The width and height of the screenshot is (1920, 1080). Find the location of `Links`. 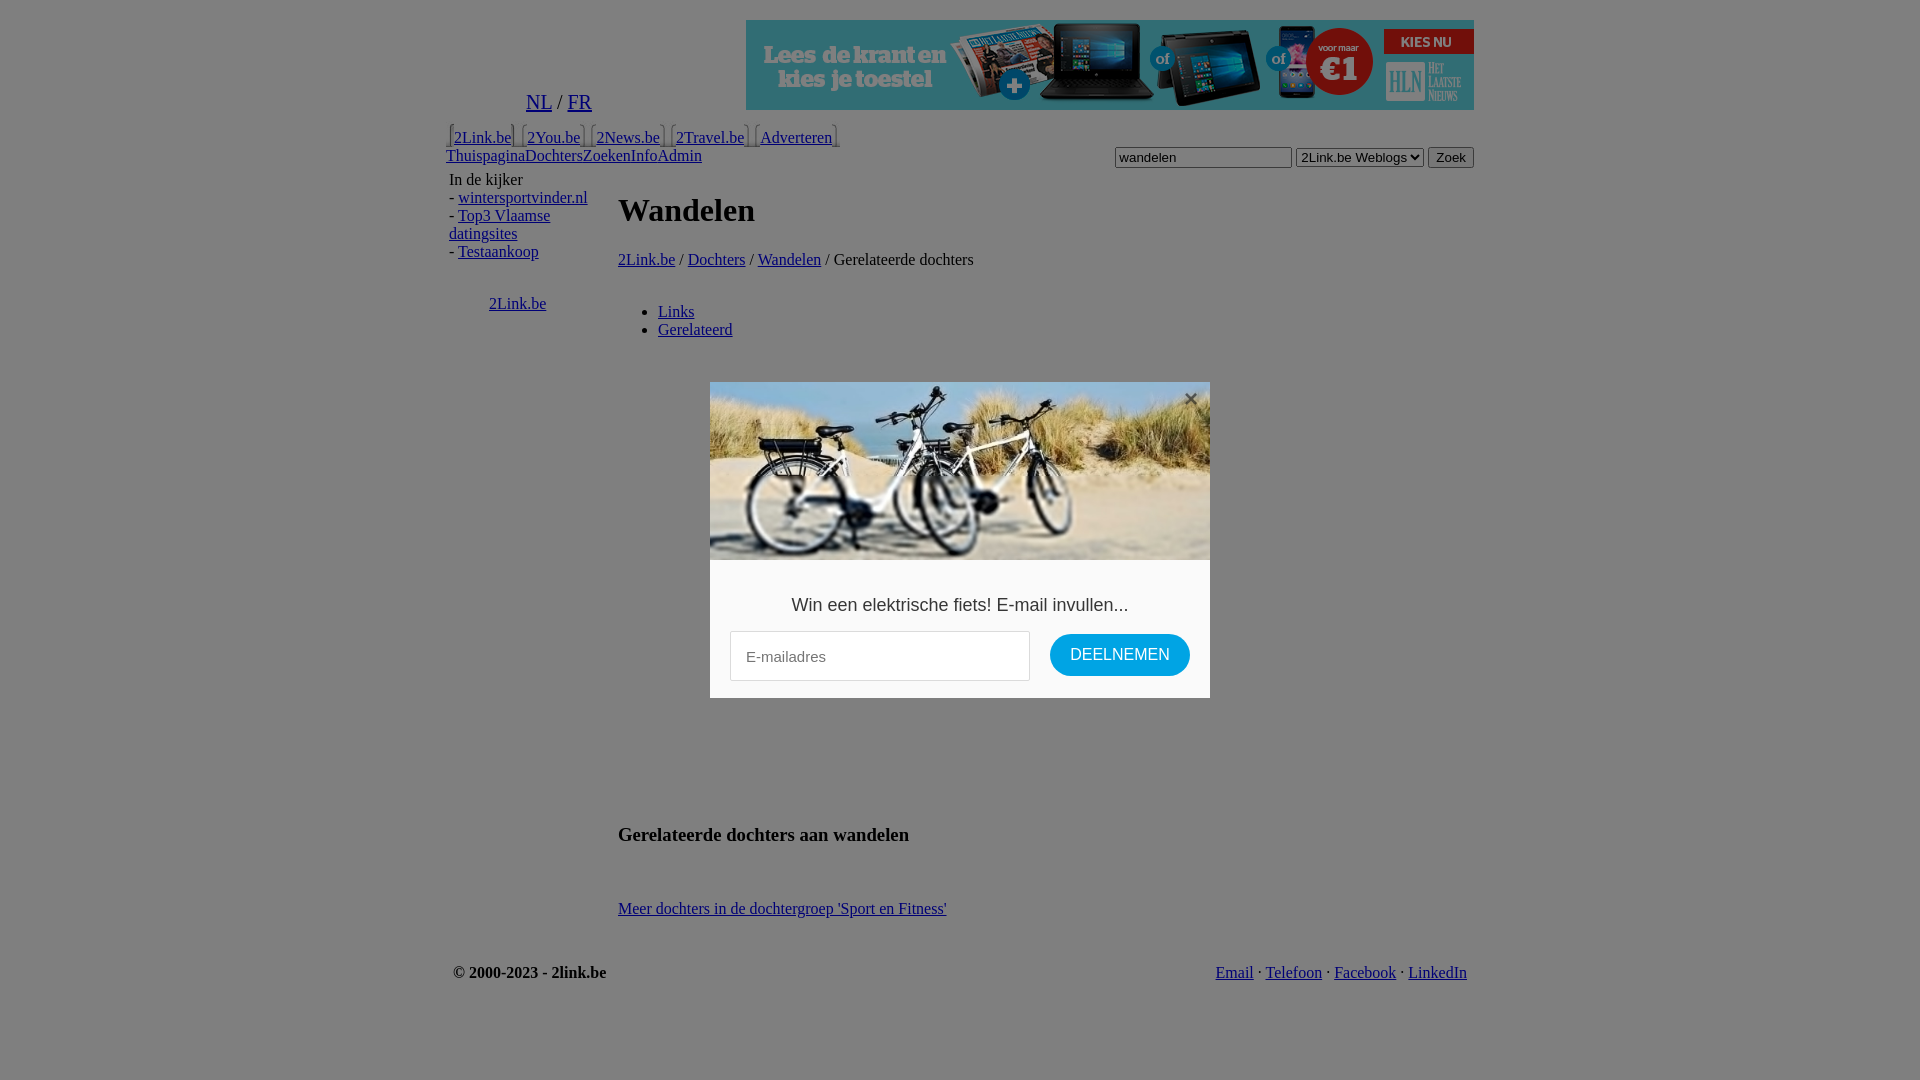

Links is located at coordinates (676, 312).